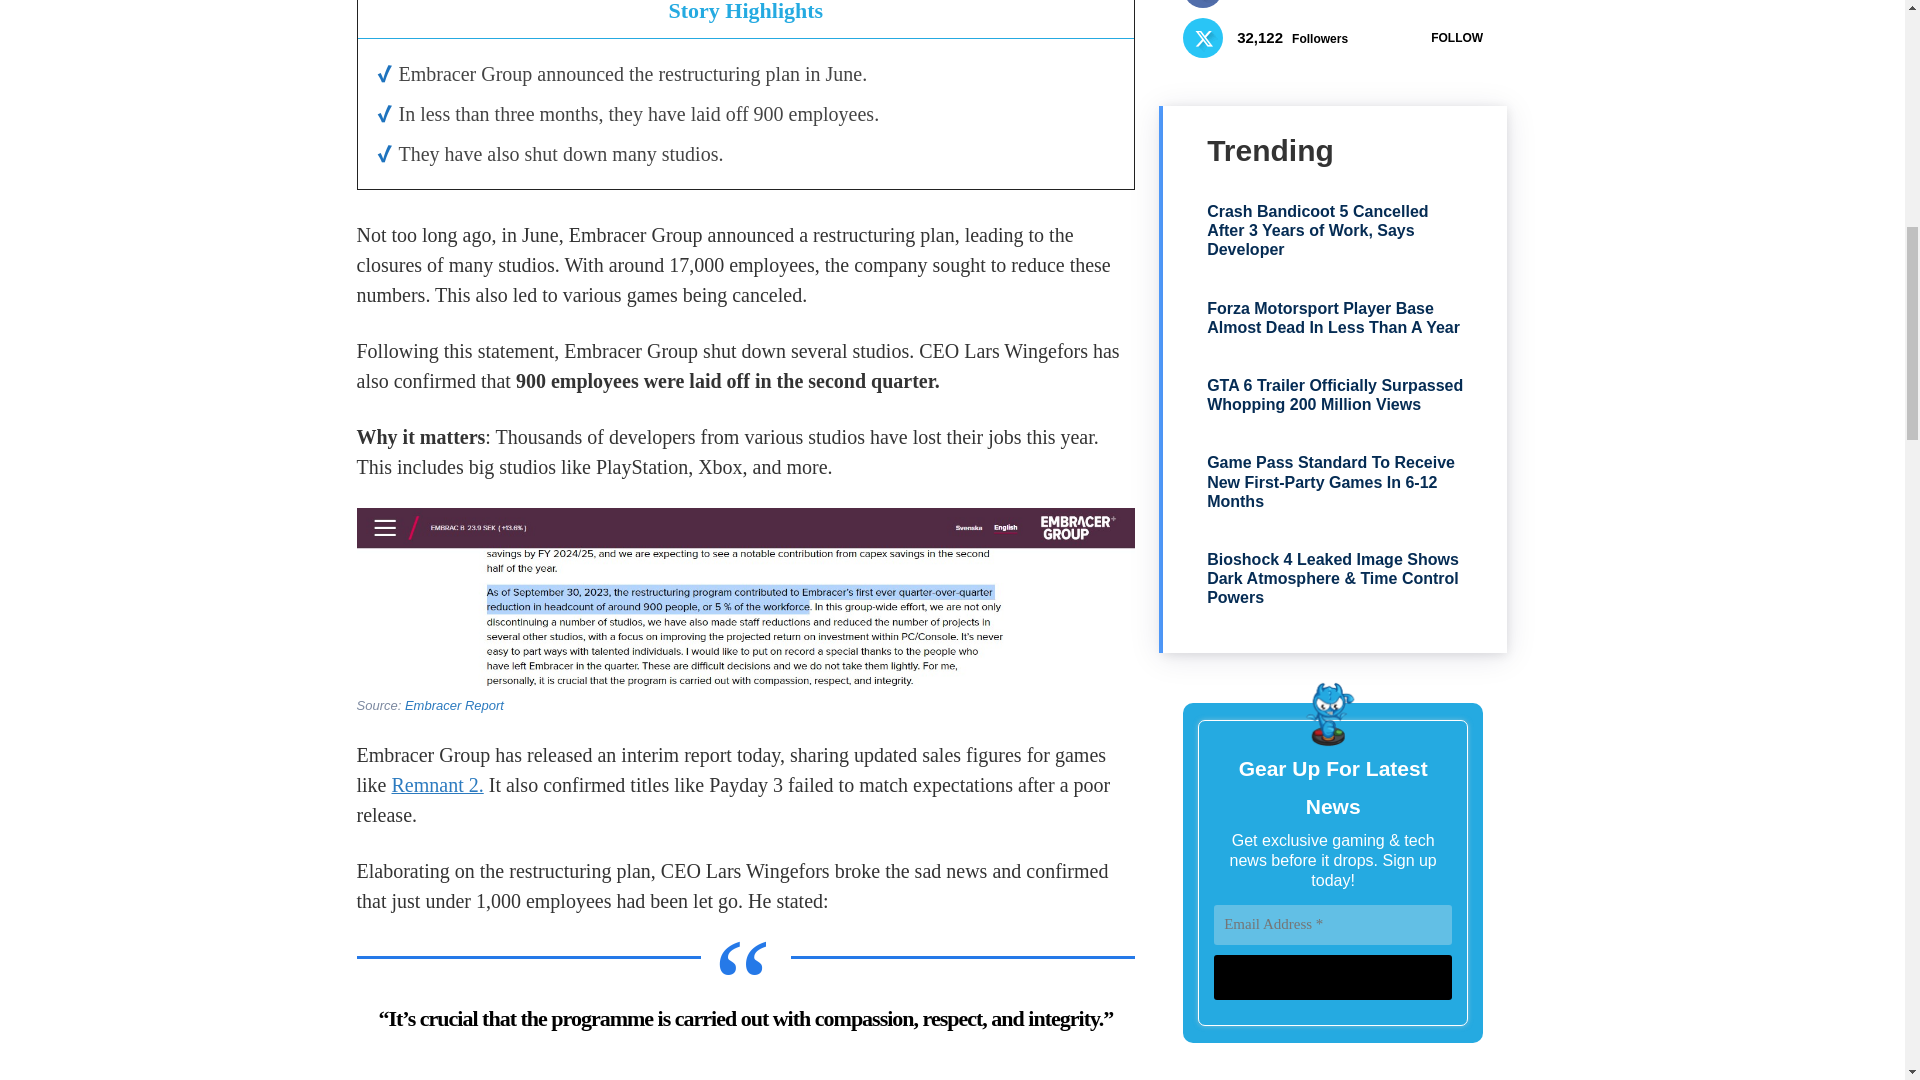 Image resolution: width=1920 pixels, height=1080 pixels. What do you see at coordinates (1332, 977) in the screenshot?
I see `Subscribe!` at bounding box center [1332, 977].